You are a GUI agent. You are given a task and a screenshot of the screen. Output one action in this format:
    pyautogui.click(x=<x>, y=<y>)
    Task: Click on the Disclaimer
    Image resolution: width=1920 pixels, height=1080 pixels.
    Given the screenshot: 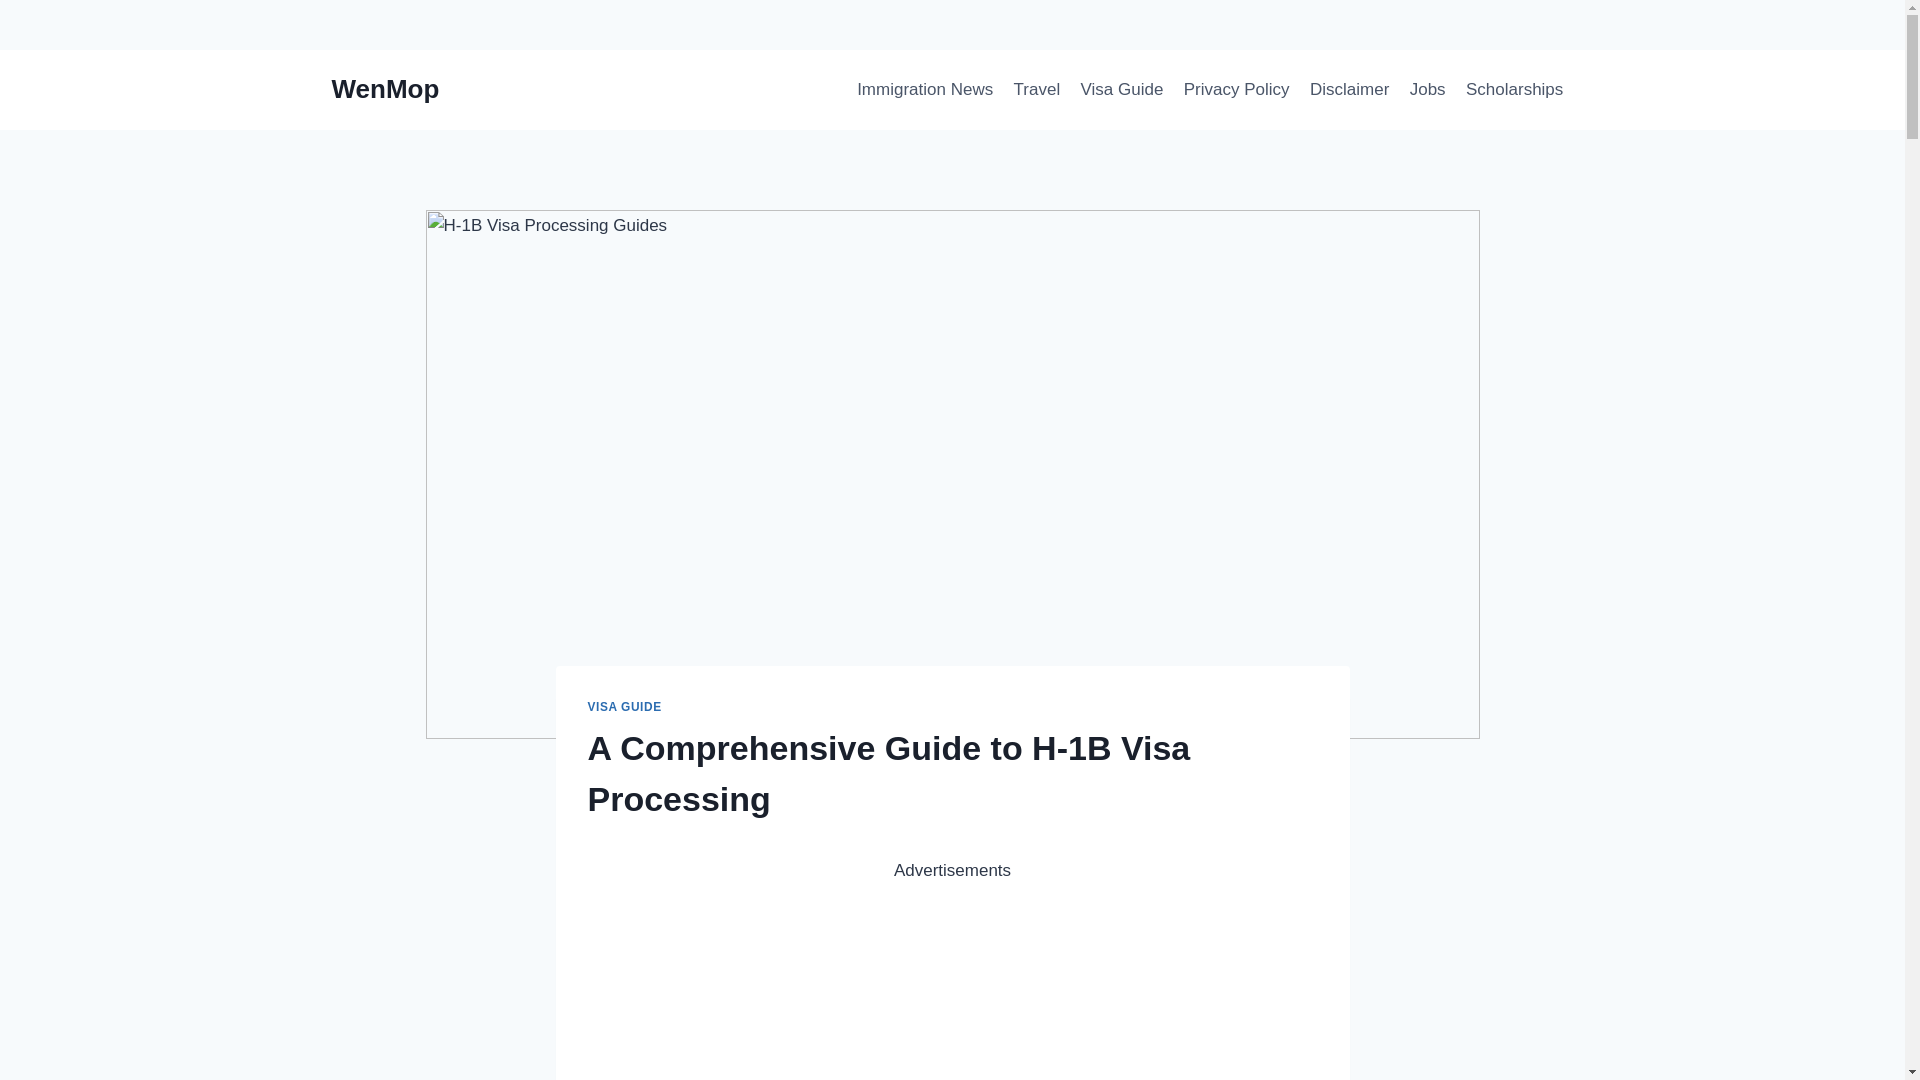 What is the action you would take?
    pyautogui.click(x=1349, y=90)
    